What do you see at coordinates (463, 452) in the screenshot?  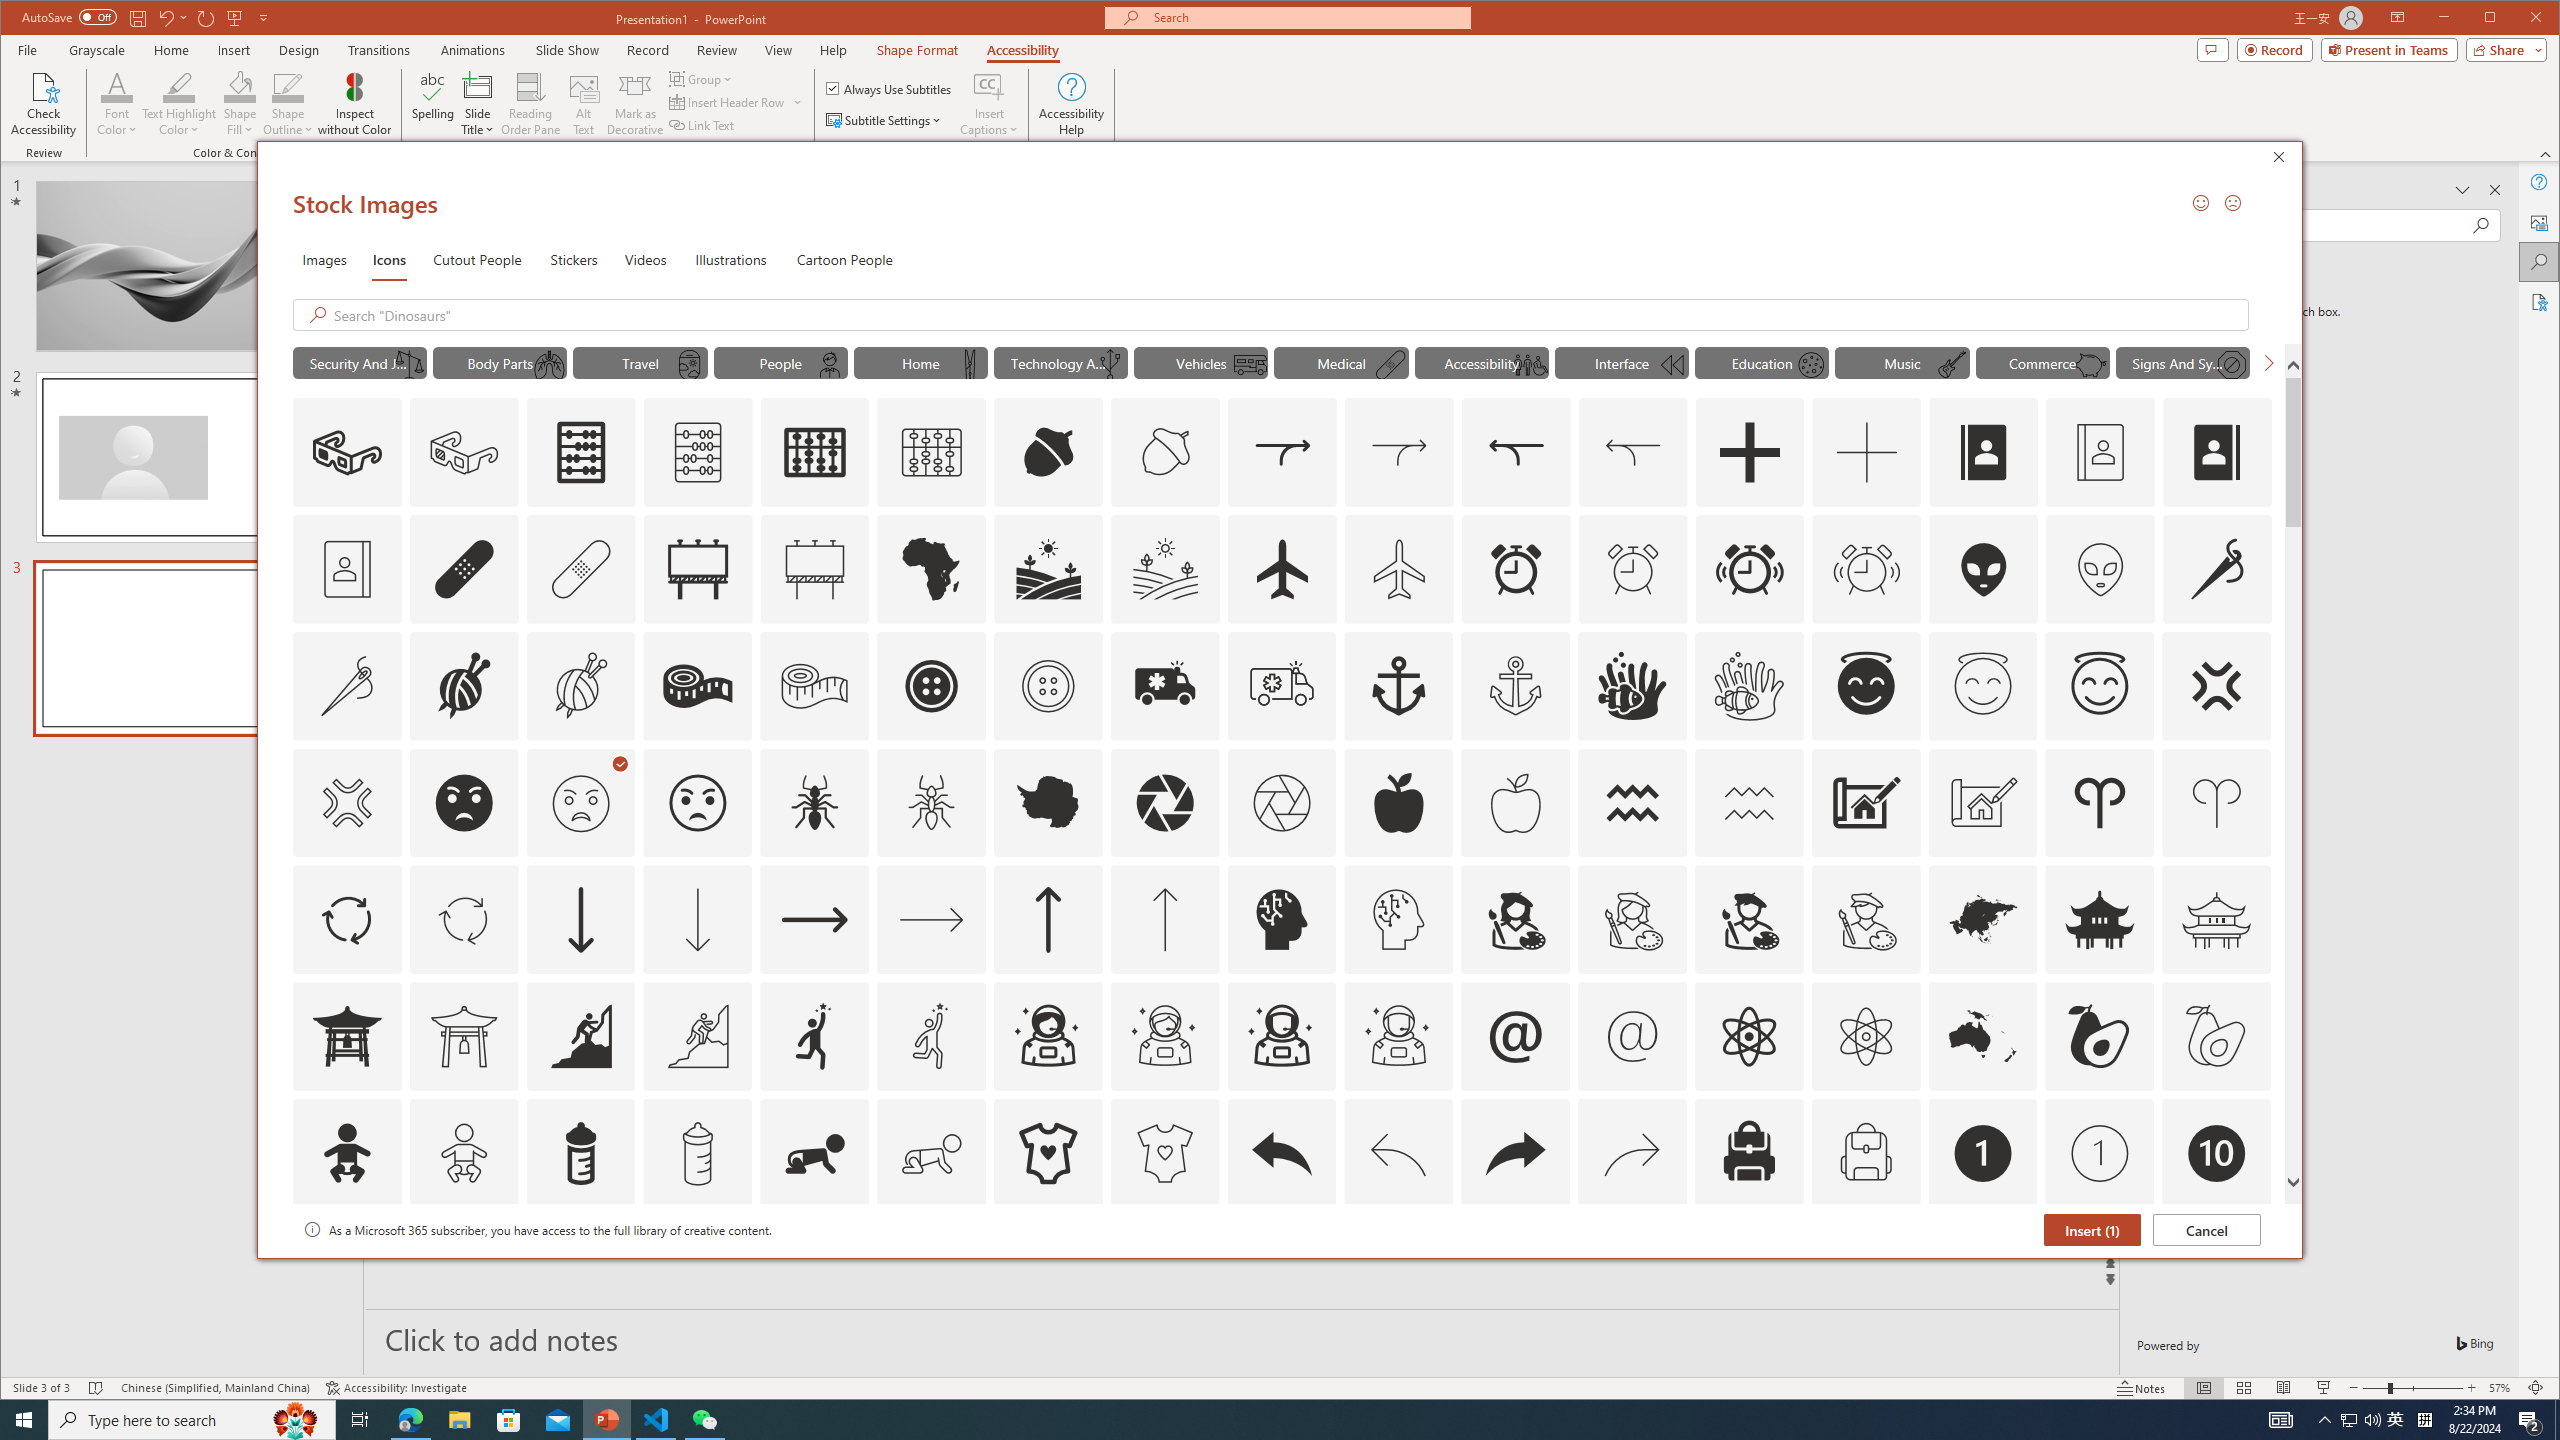 I see `AutomationID: Icons_3dGlasses_M` at bounding box center [463, 452].